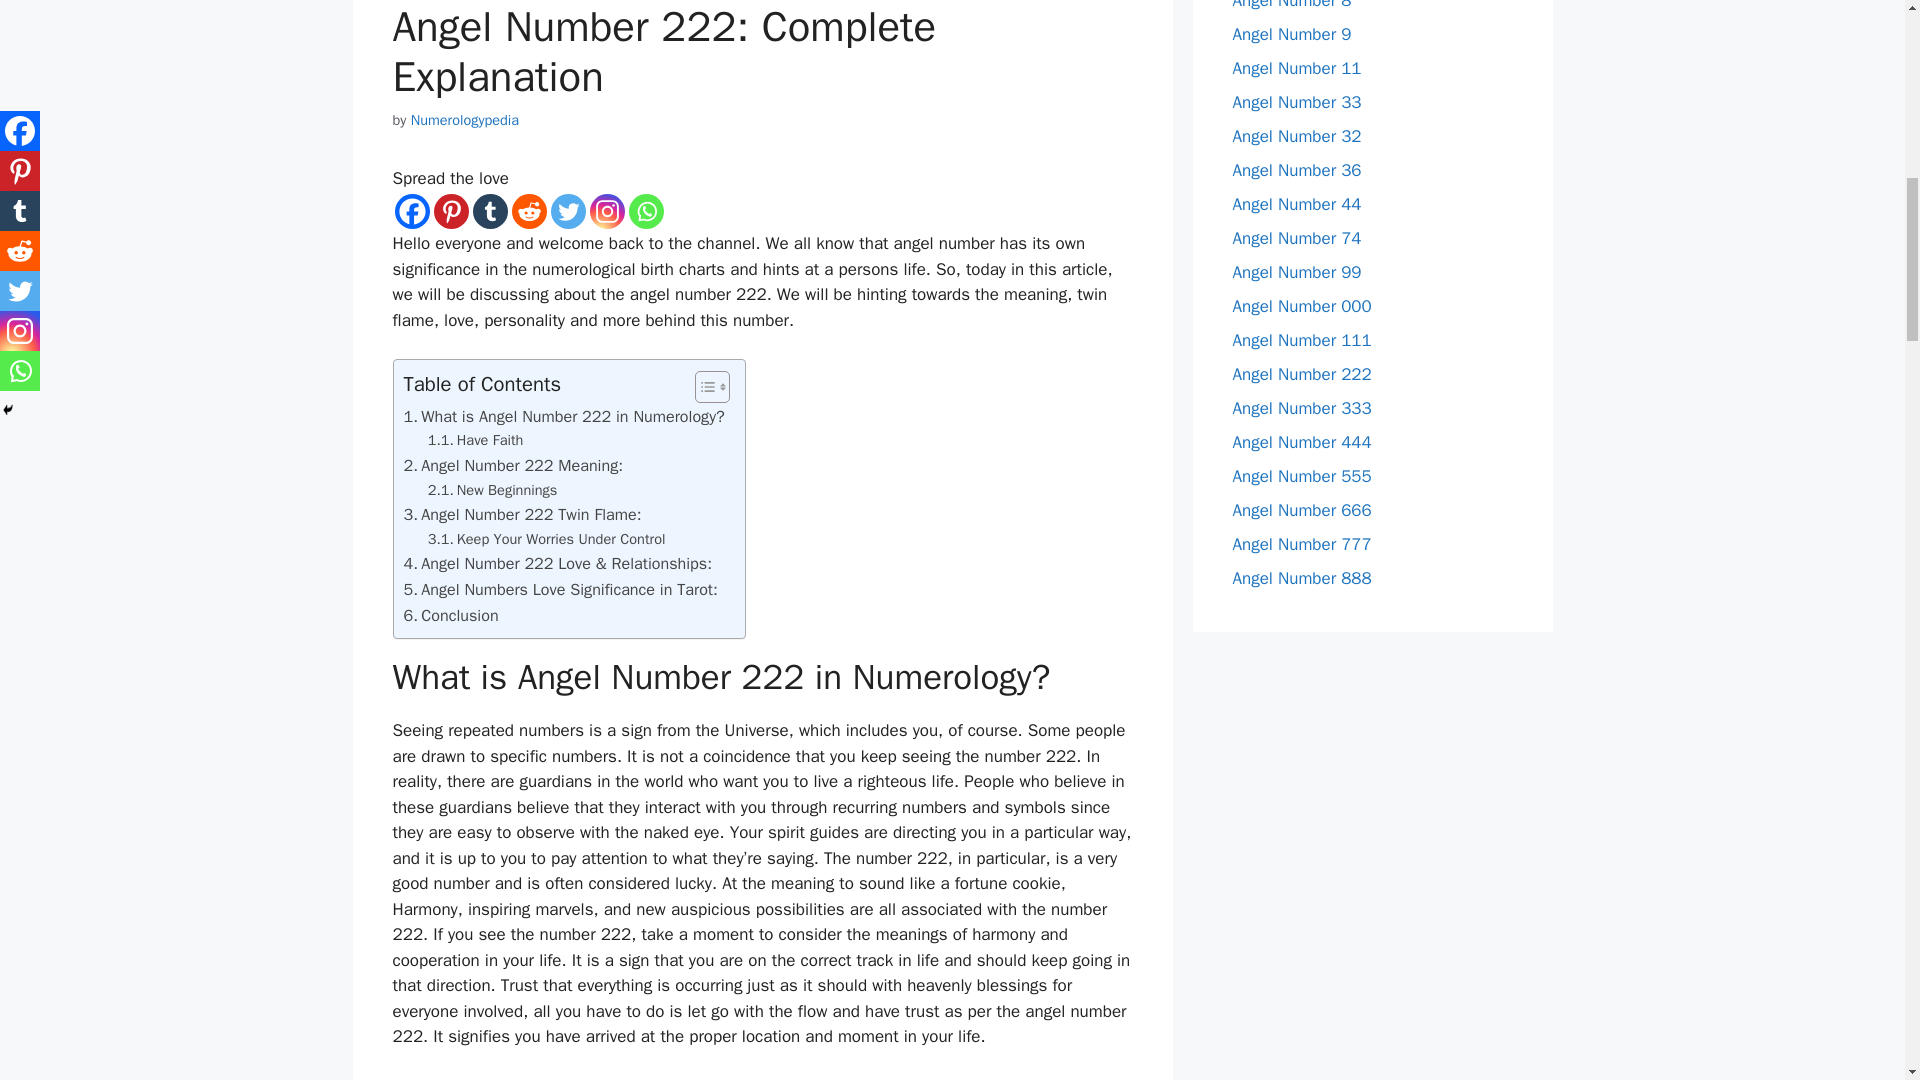 The width and height of the screenshot is (1920, 1080). I want to click on Keep Your Worries Under Control, so click(547, 539).